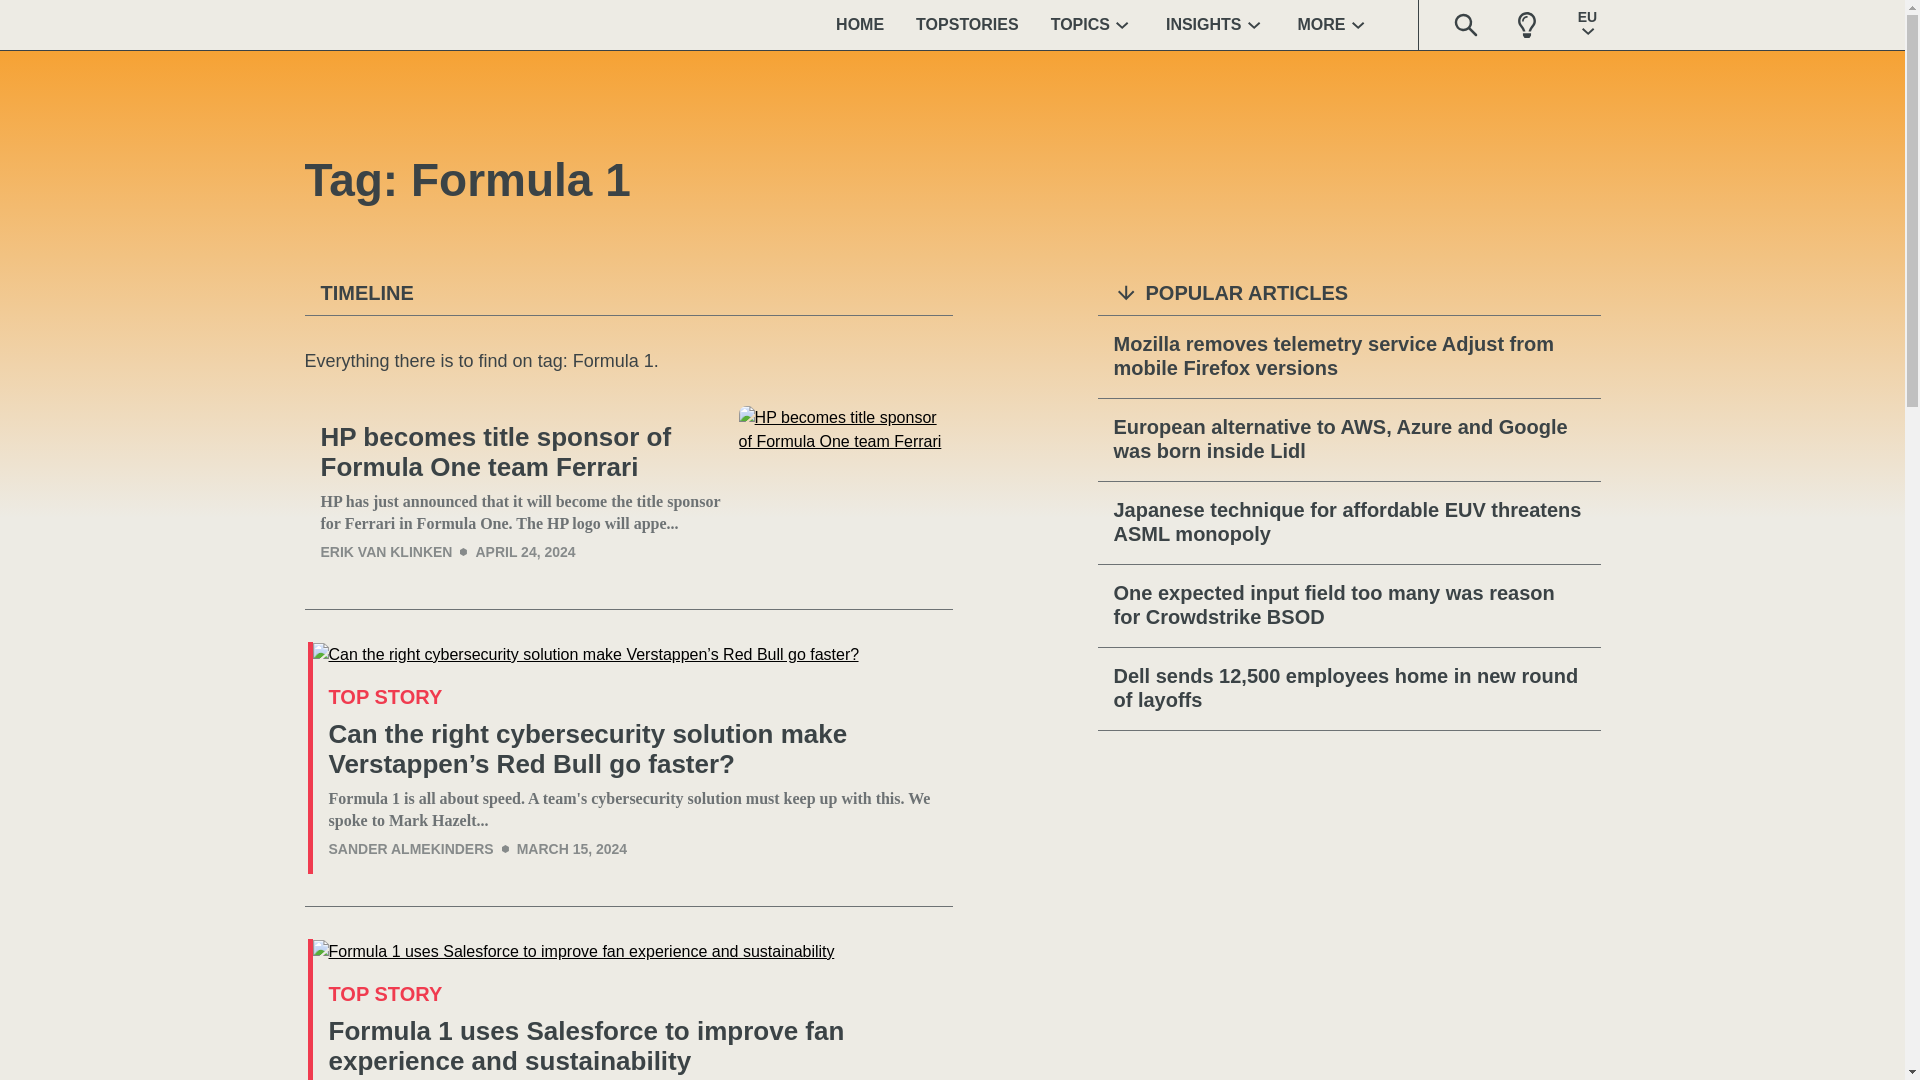 This screenshot has width=1920, height=1080. What do you see at coordinates (1216, 24) in the screenshot?
I see `INSIGHTS` at bounding box center [1216, 24].